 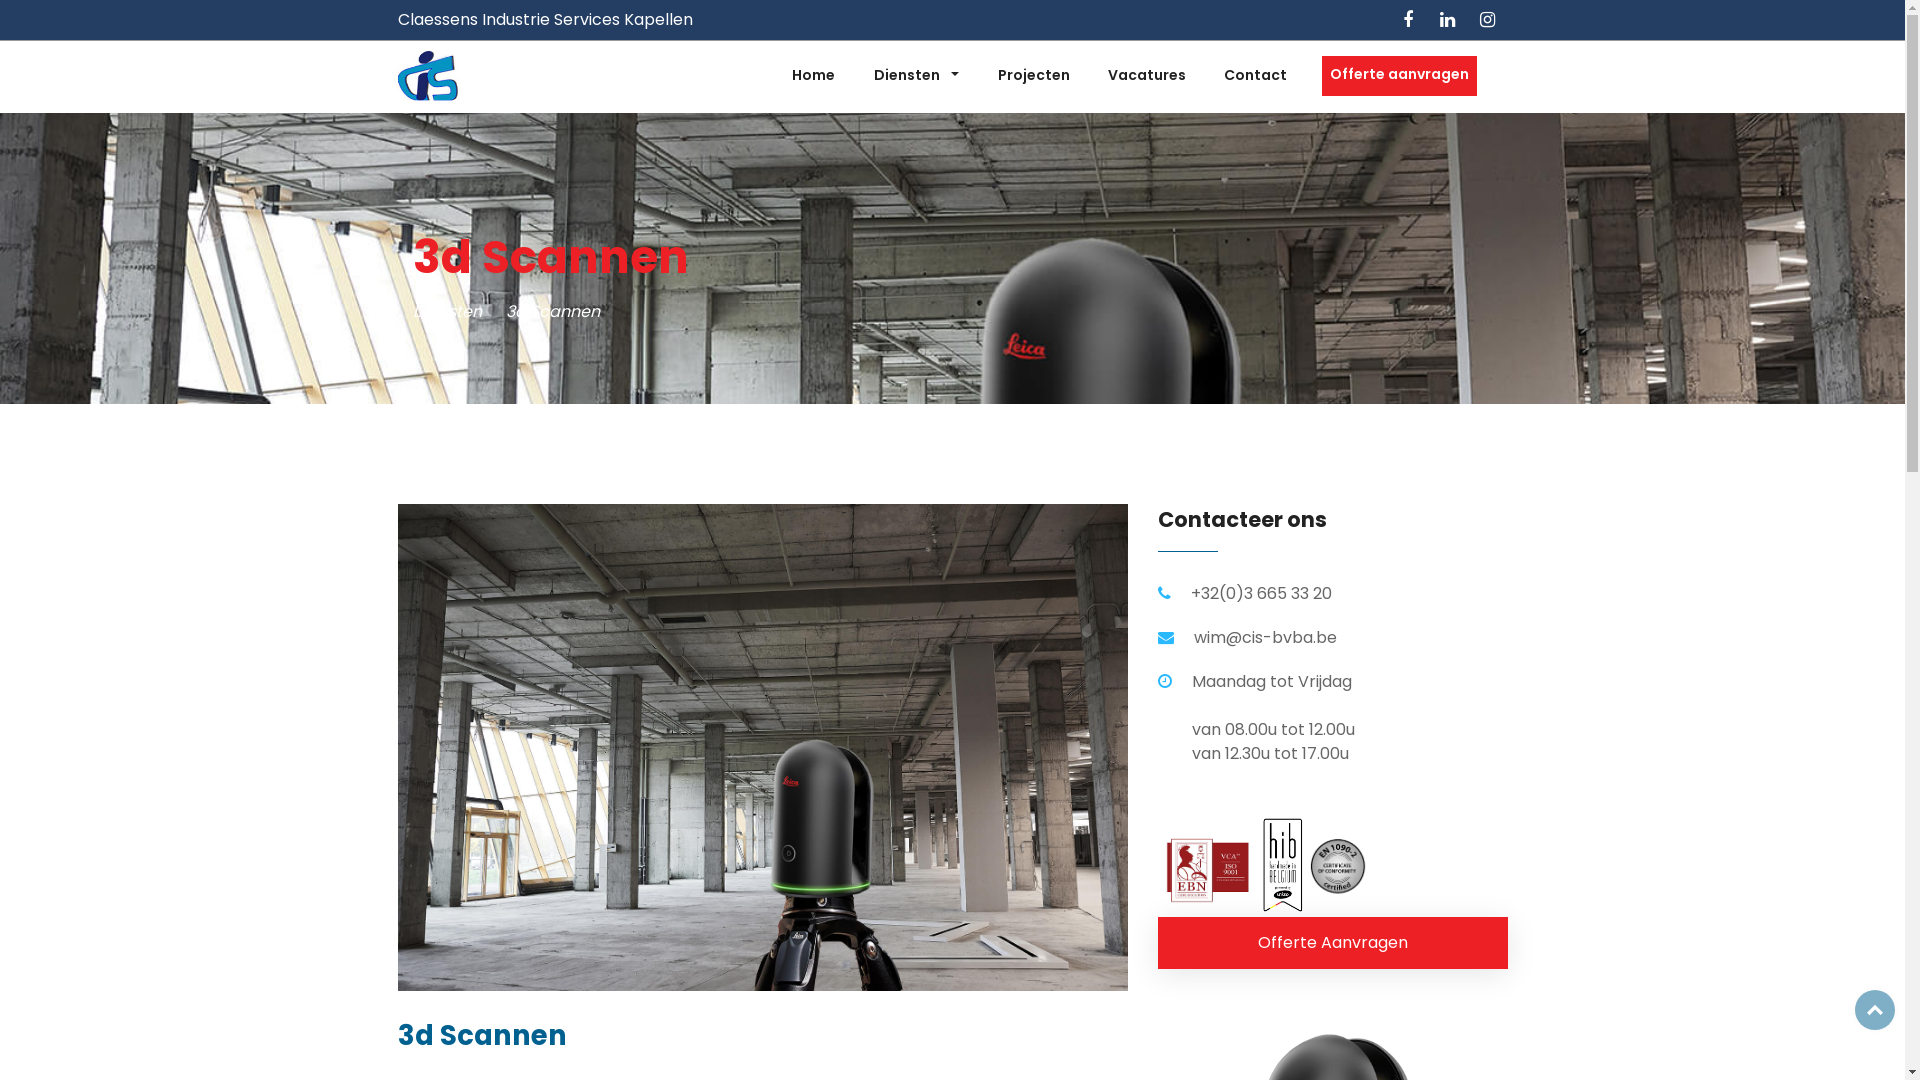 What do you see at coordinates (1260, 594) in the screenshot?
I see `+32(0)3 665 33 20` at bounding box center [1260, 594].